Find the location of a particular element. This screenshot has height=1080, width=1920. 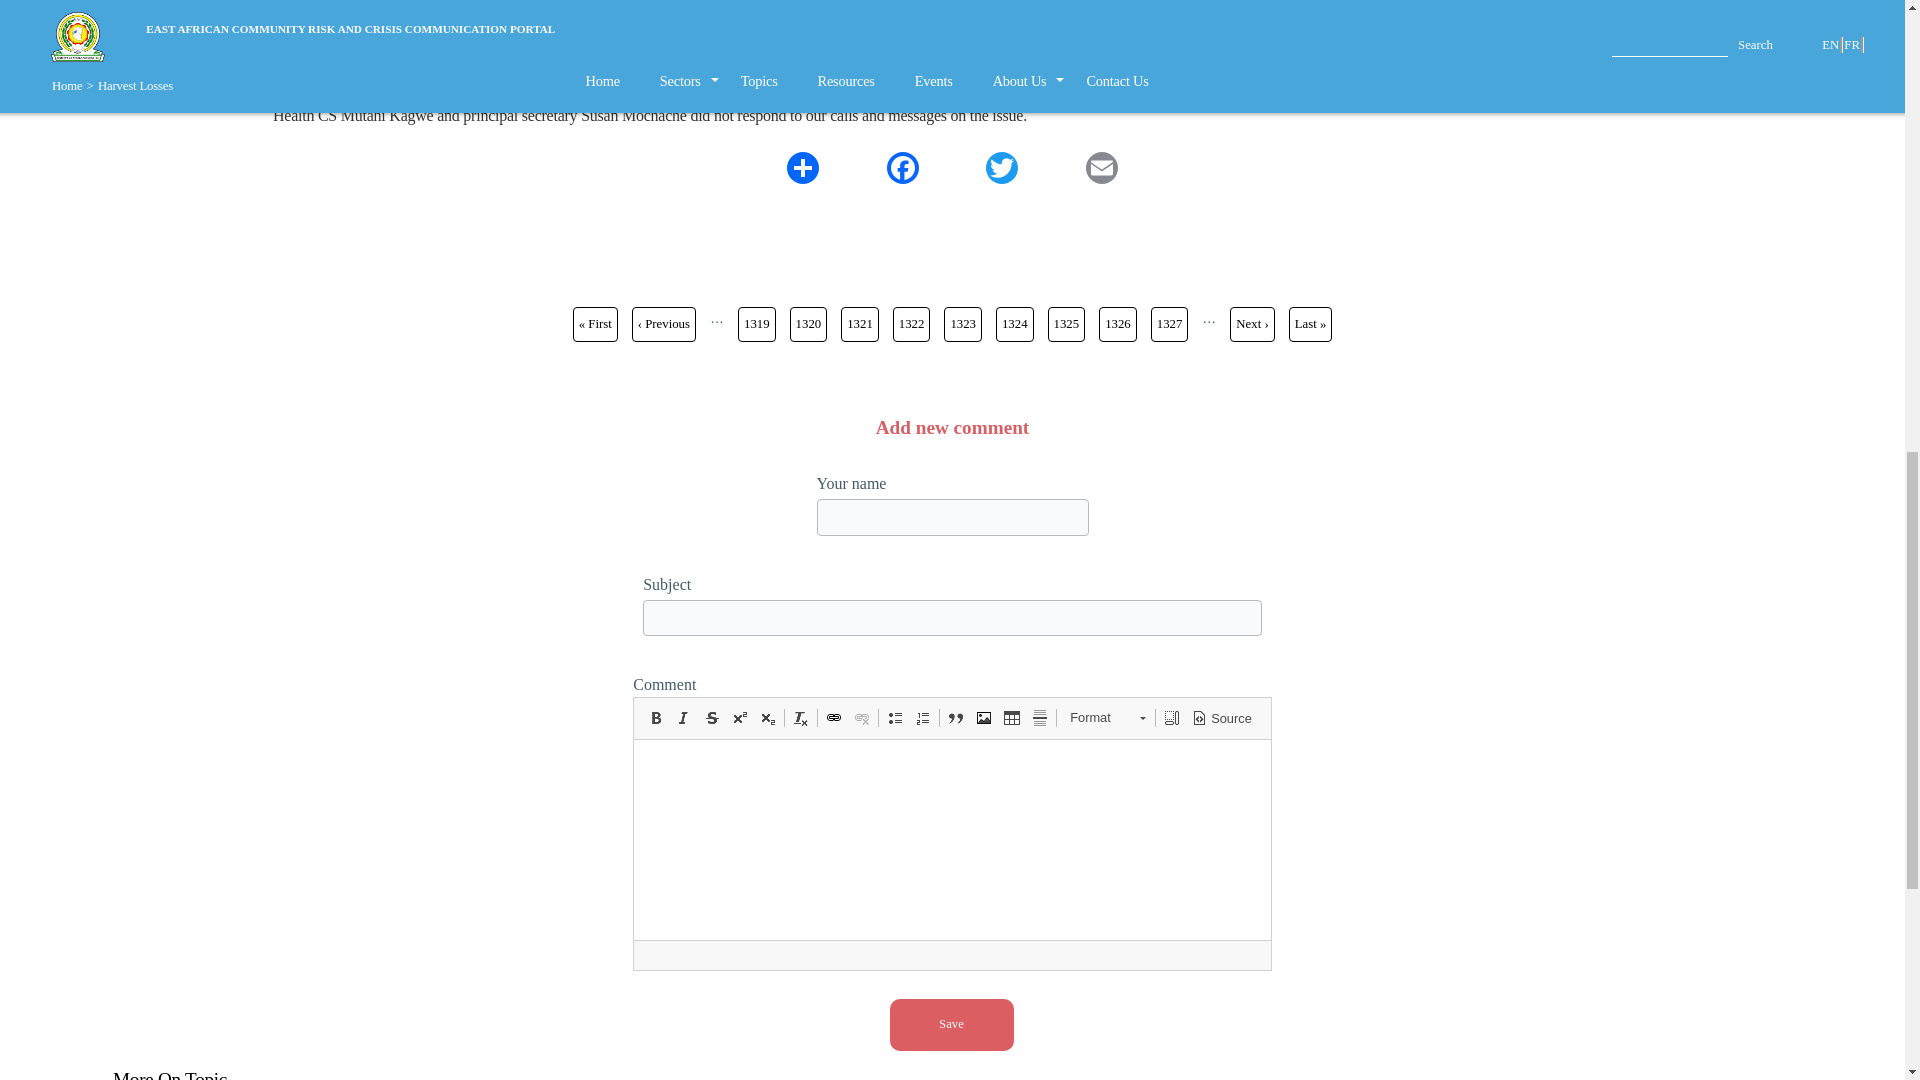

Twitter is located at coordinates (1002, 167).